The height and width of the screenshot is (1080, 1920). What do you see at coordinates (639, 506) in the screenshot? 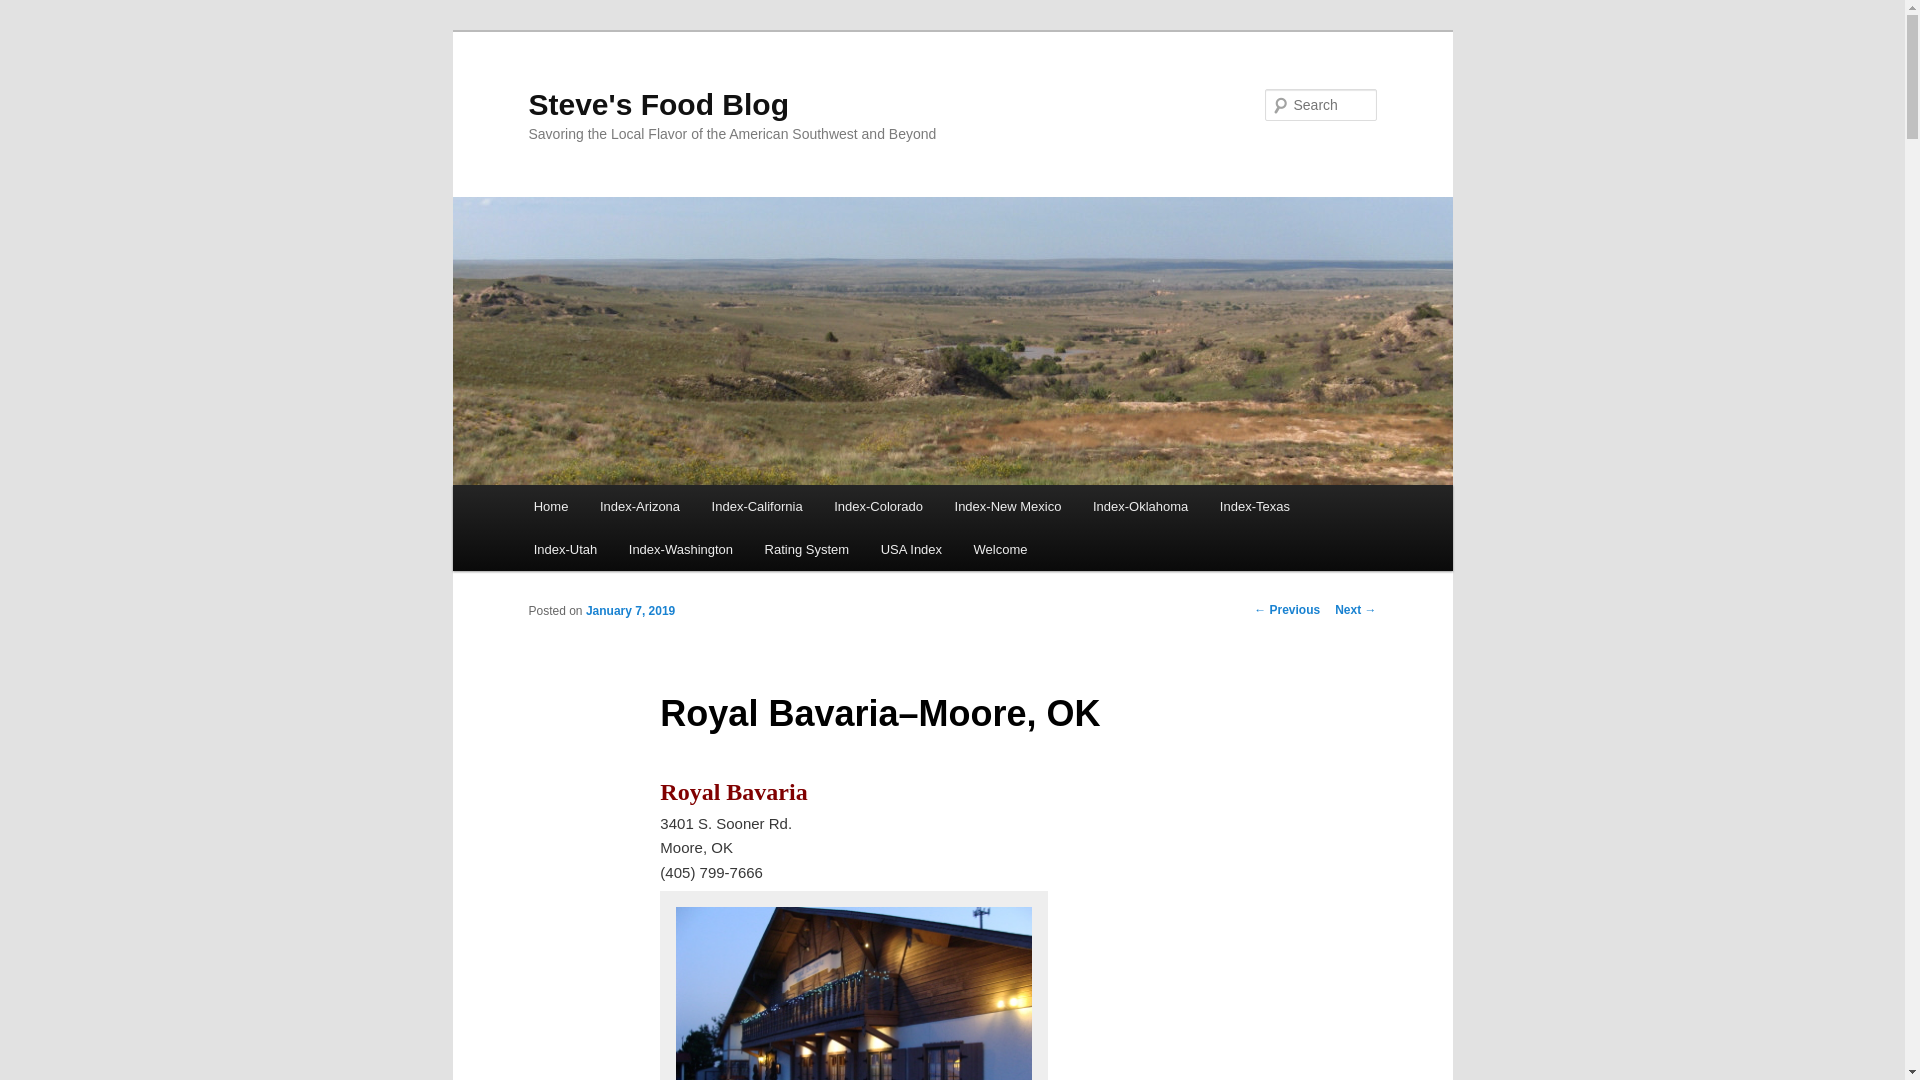
I see `Index-Arizona` at bounding box center [639, 506].